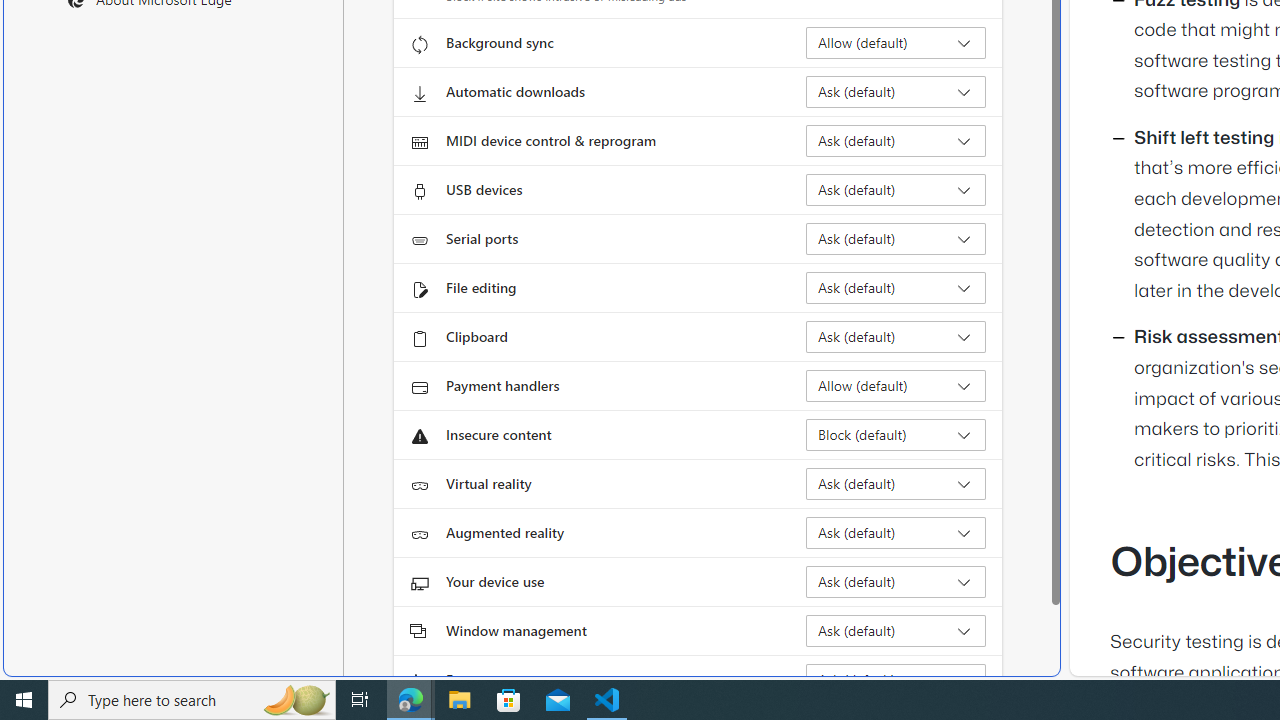  Describe the element at coordinates (896, 238) in the screenshot. I see `Serial ports Ask (default)` at that location.